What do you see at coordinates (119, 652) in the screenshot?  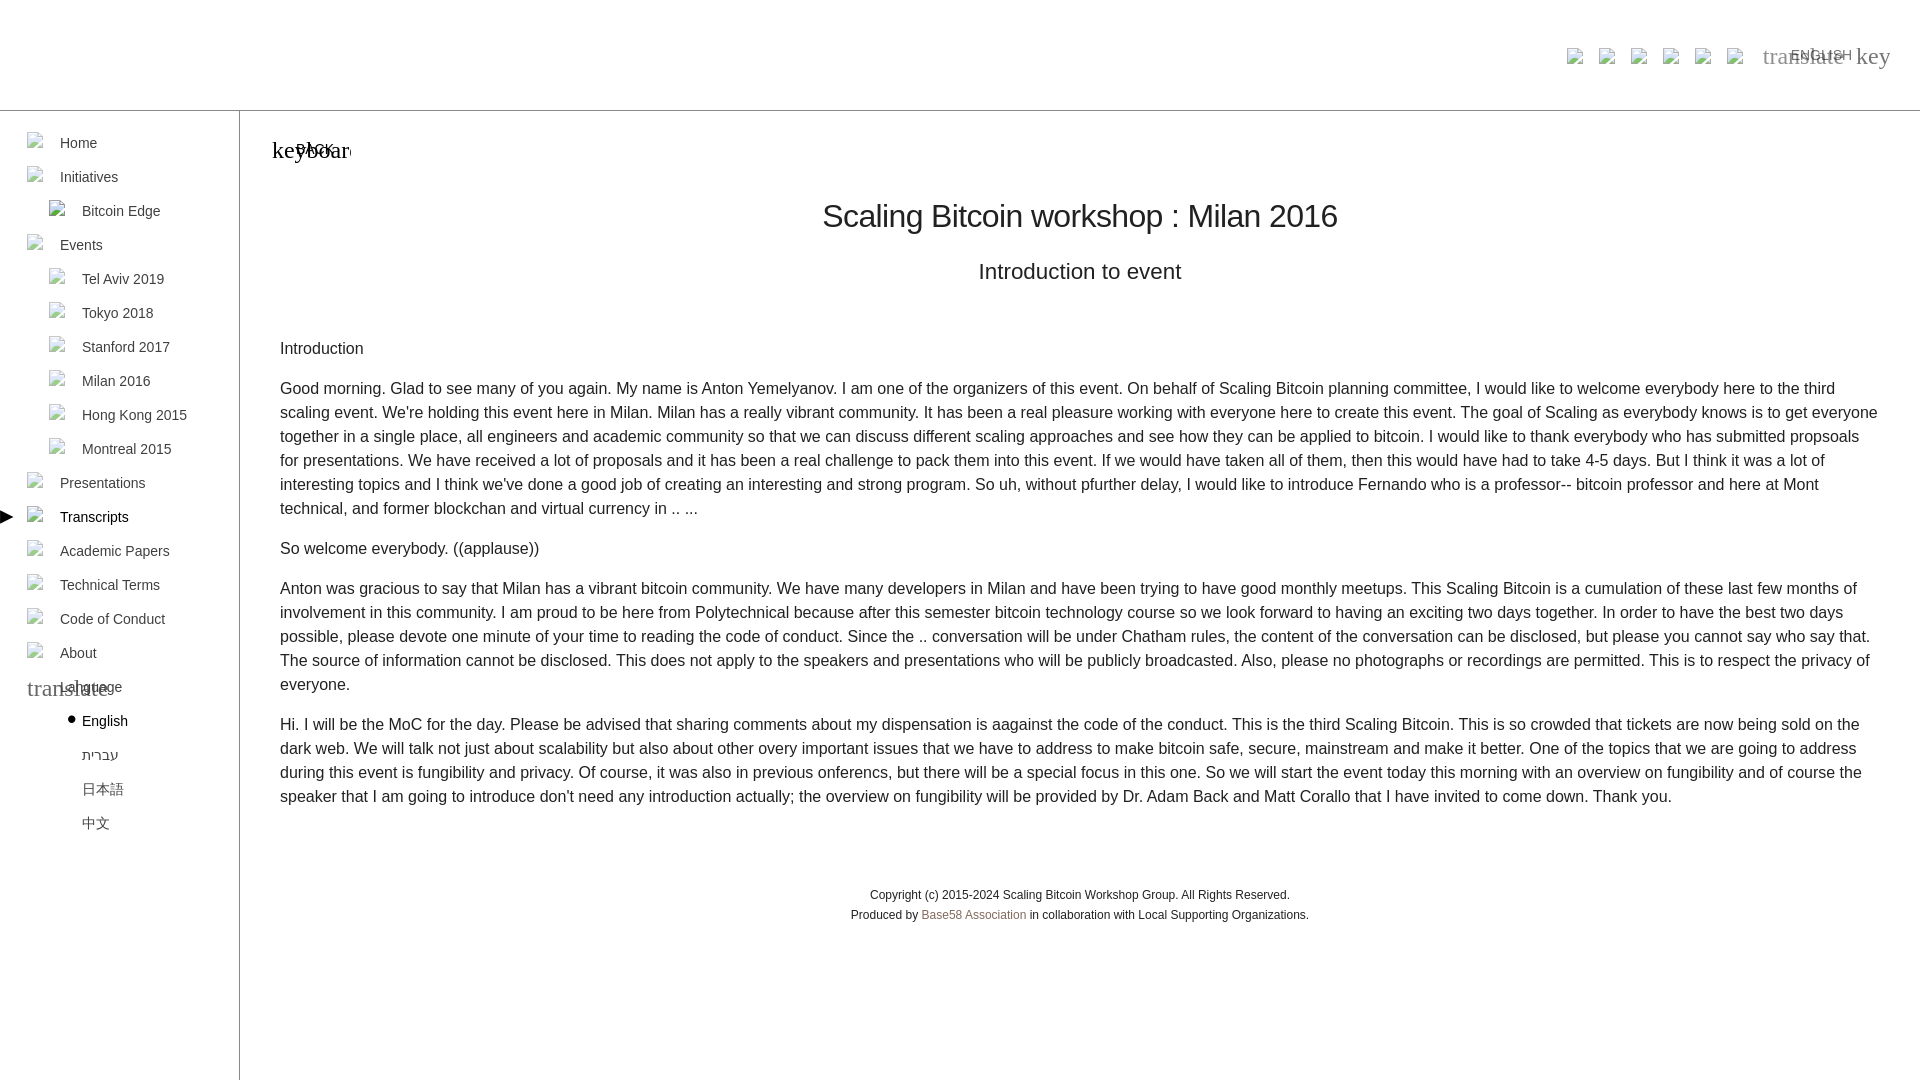 I see `About` at bounding box center [119, 652].